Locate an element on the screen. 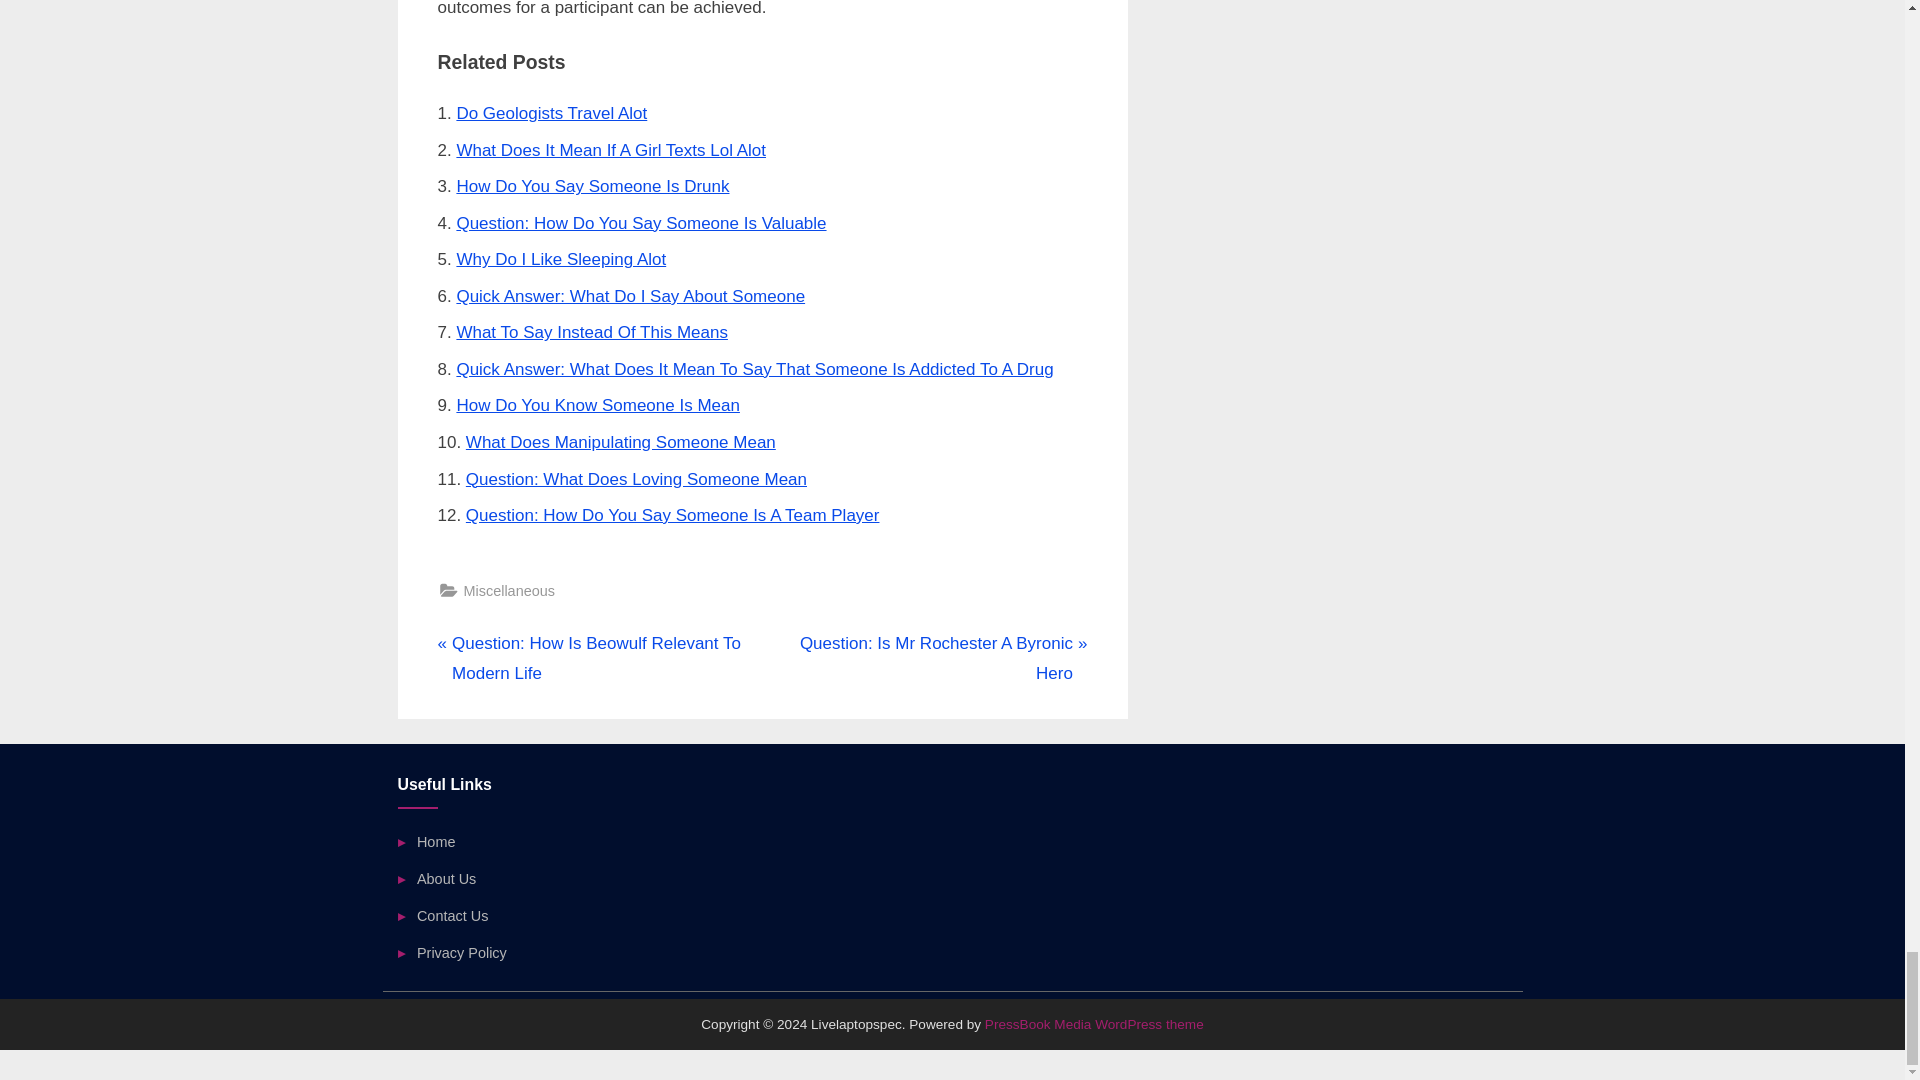  How Do You Know Someone Is Mean is located at coordinates (598, 405).